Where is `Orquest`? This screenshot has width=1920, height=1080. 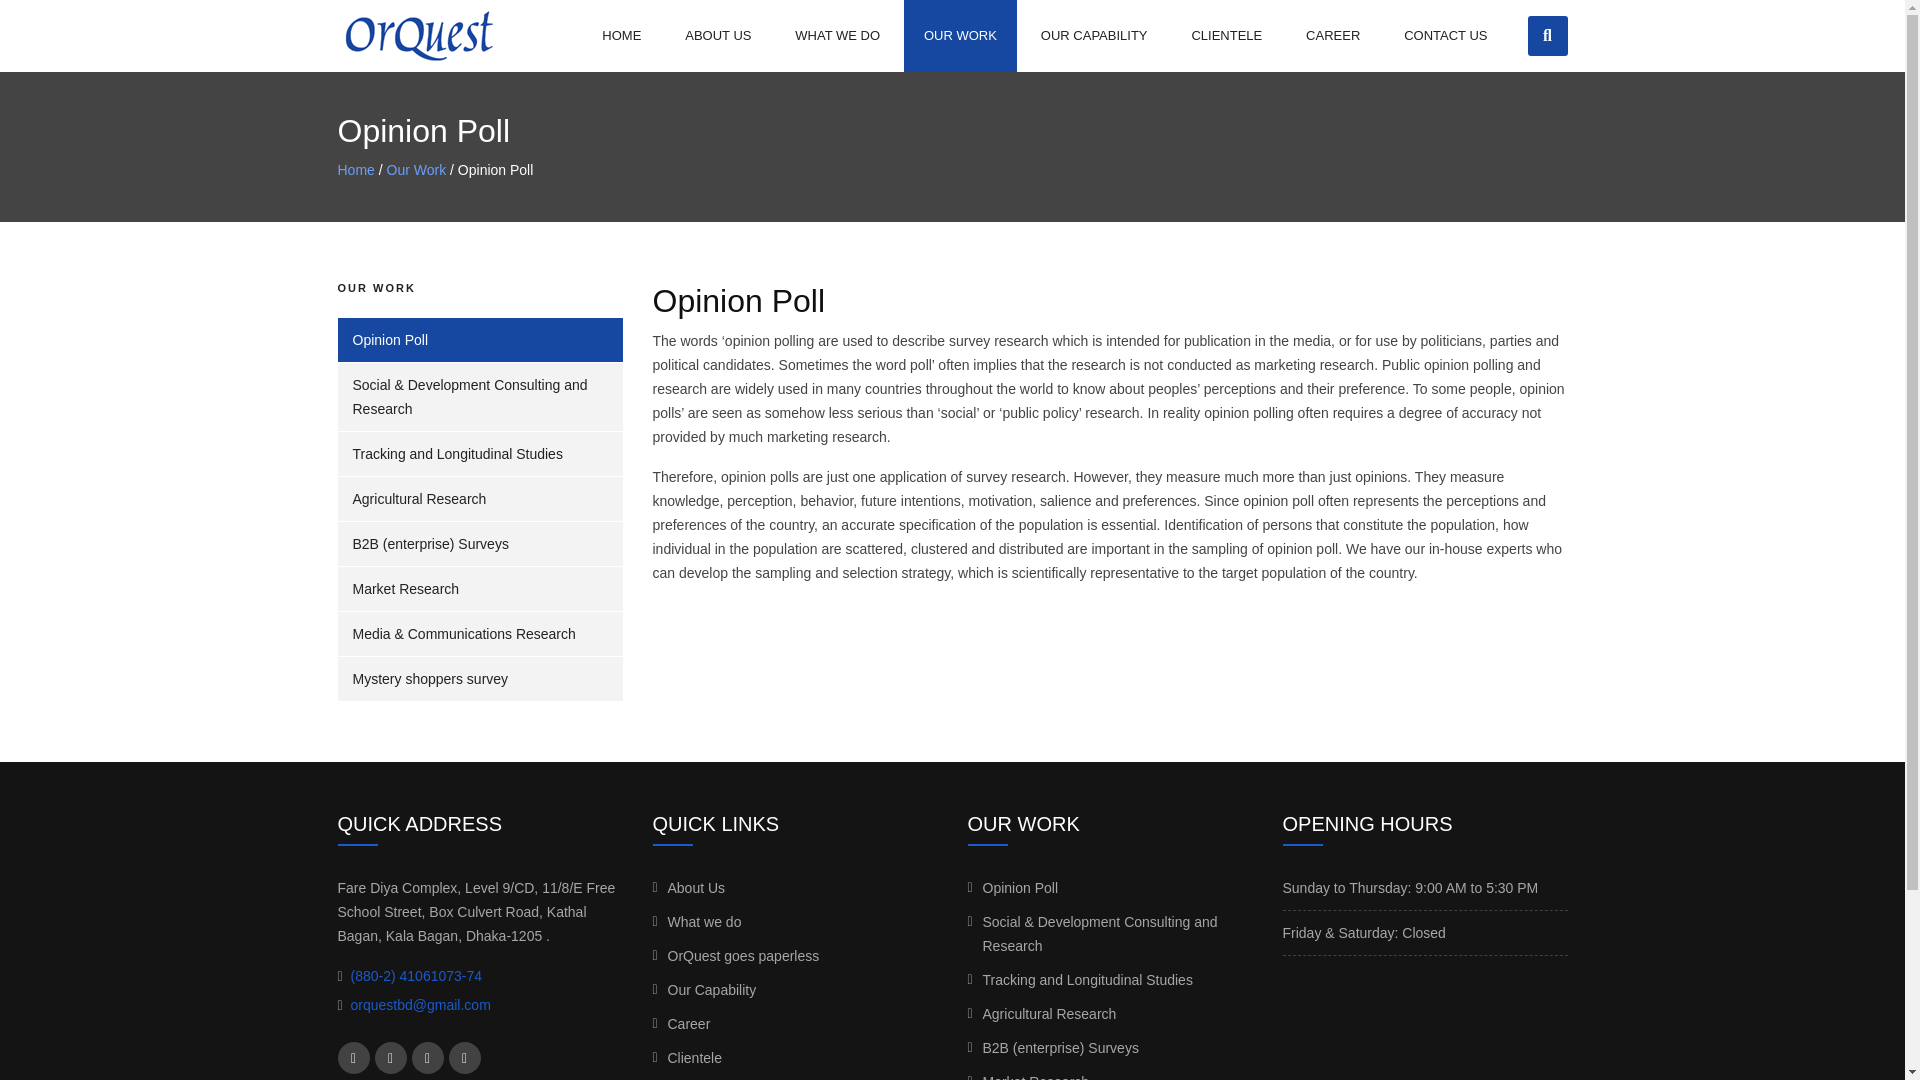
Orquest is located at coordinates (418, 35).